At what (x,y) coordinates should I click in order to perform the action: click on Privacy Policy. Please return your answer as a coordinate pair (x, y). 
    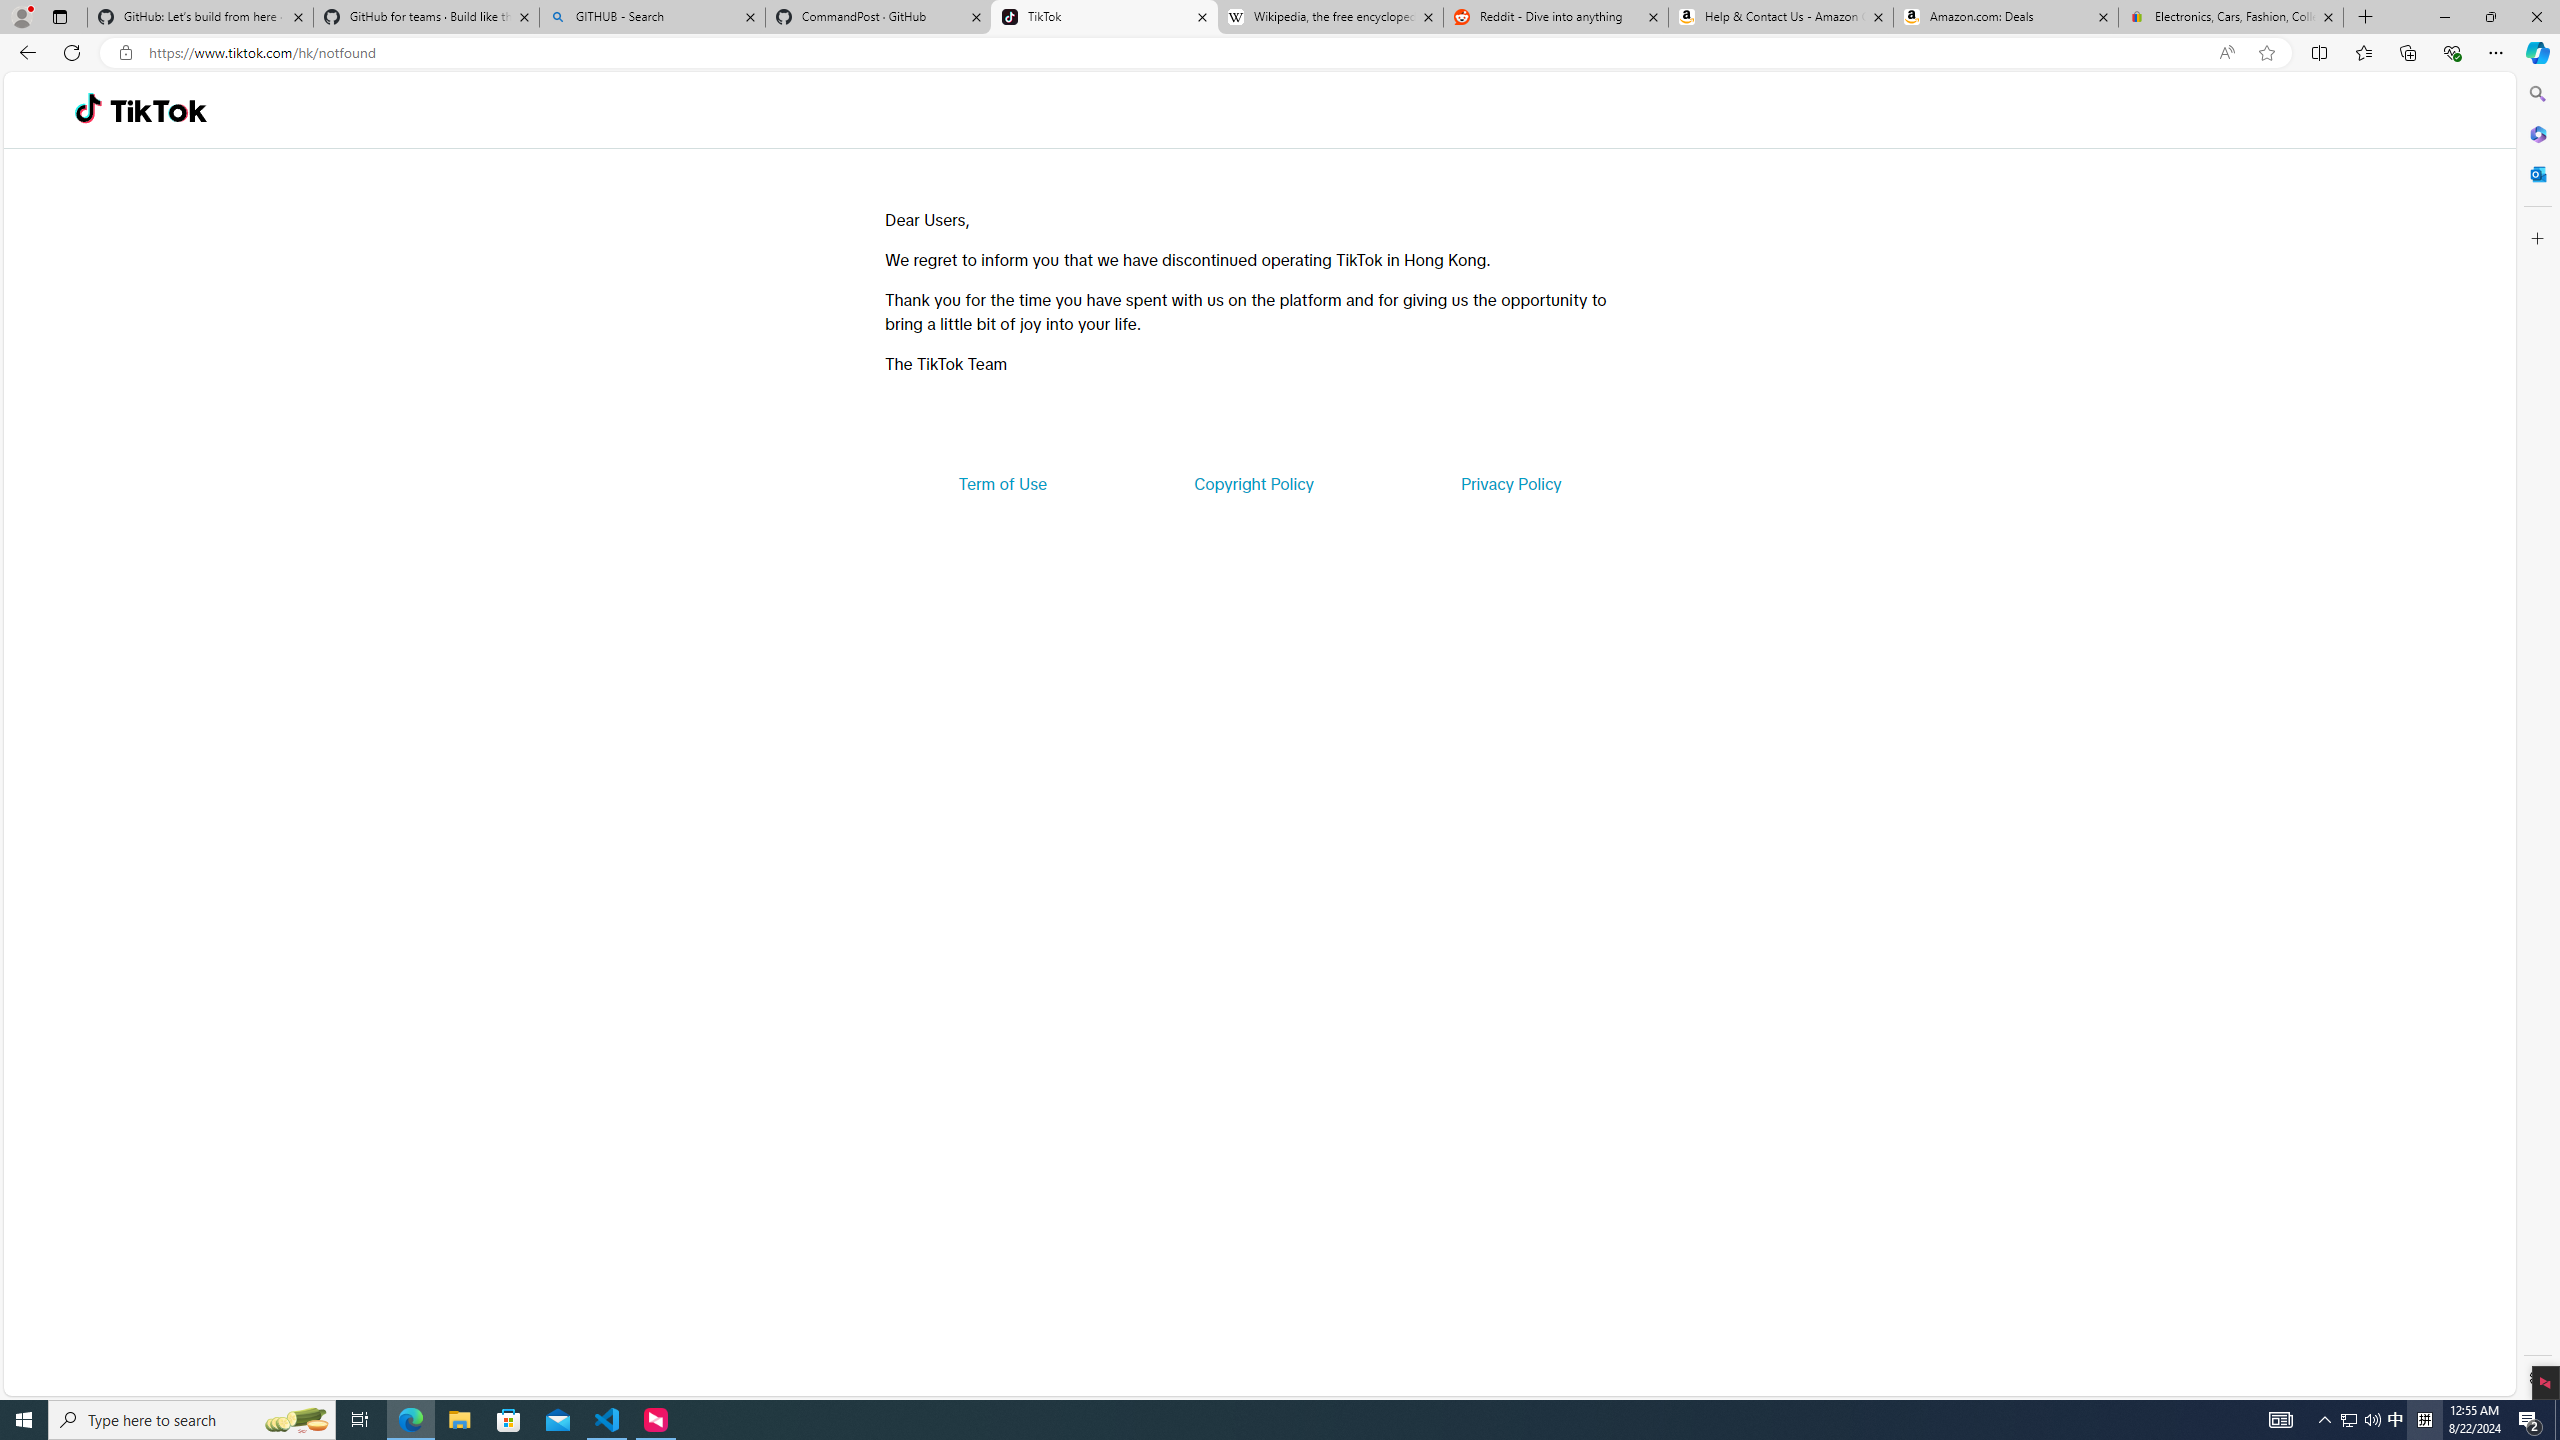
    Looking at the image, I should click on (1510, 484).